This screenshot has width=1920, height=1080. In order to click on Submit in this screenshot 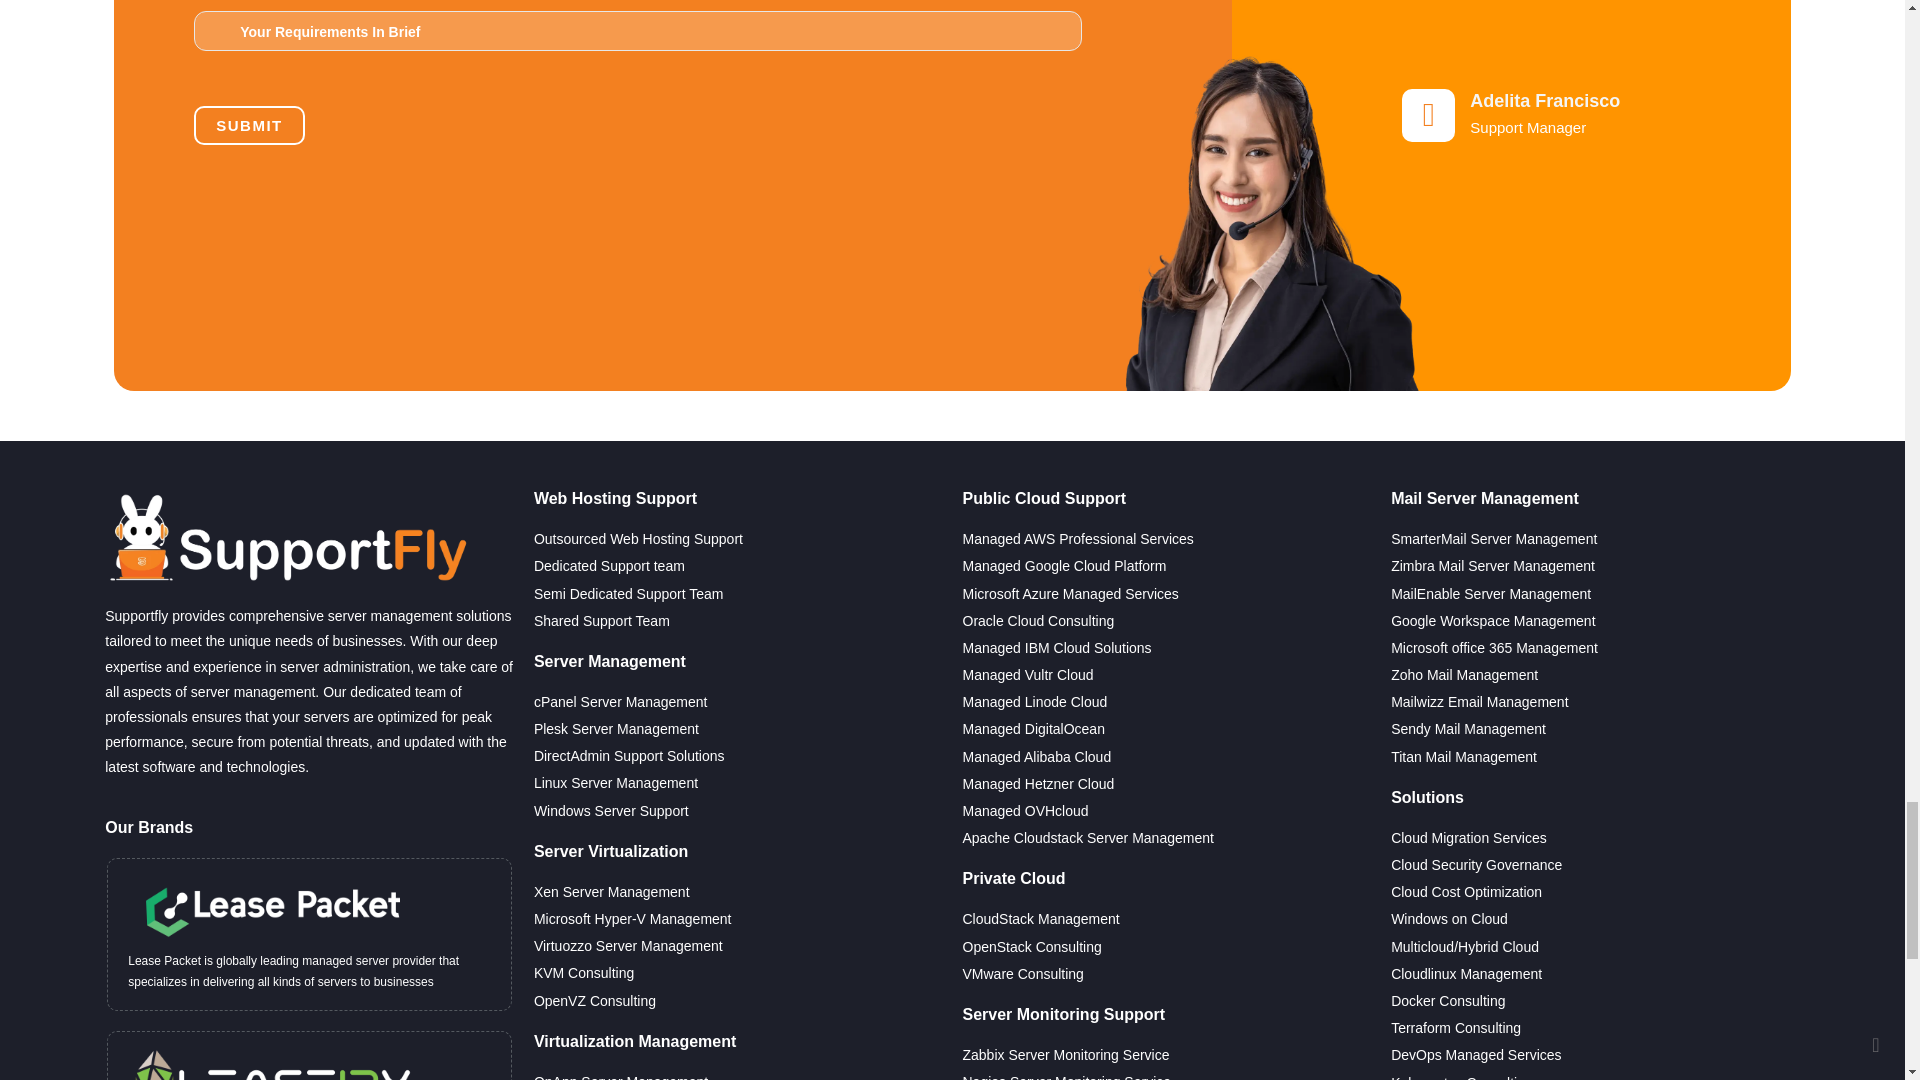, I will do `click(249, 124)`.